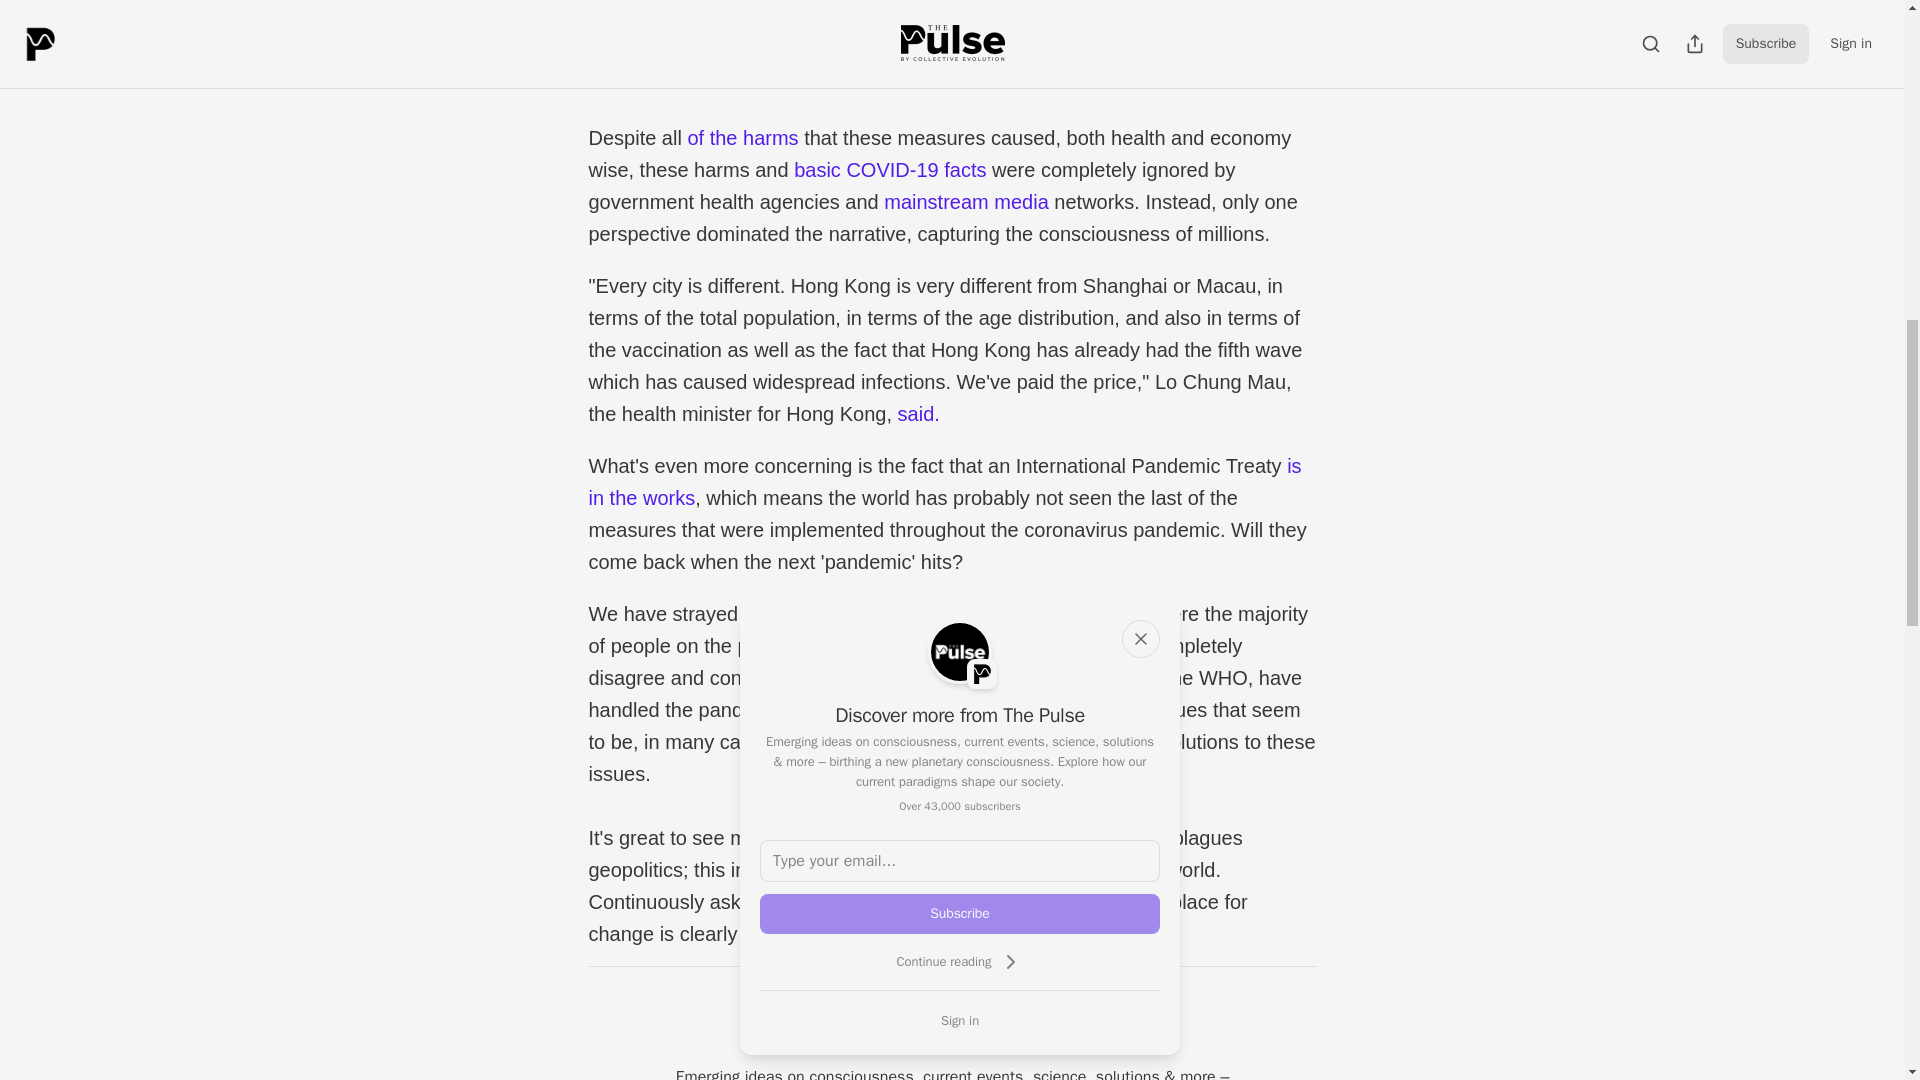 The image size is (1920, 1080). Describe the element at coordinates (1068, 42) in the screenshot. I see `vaccine` at that location.